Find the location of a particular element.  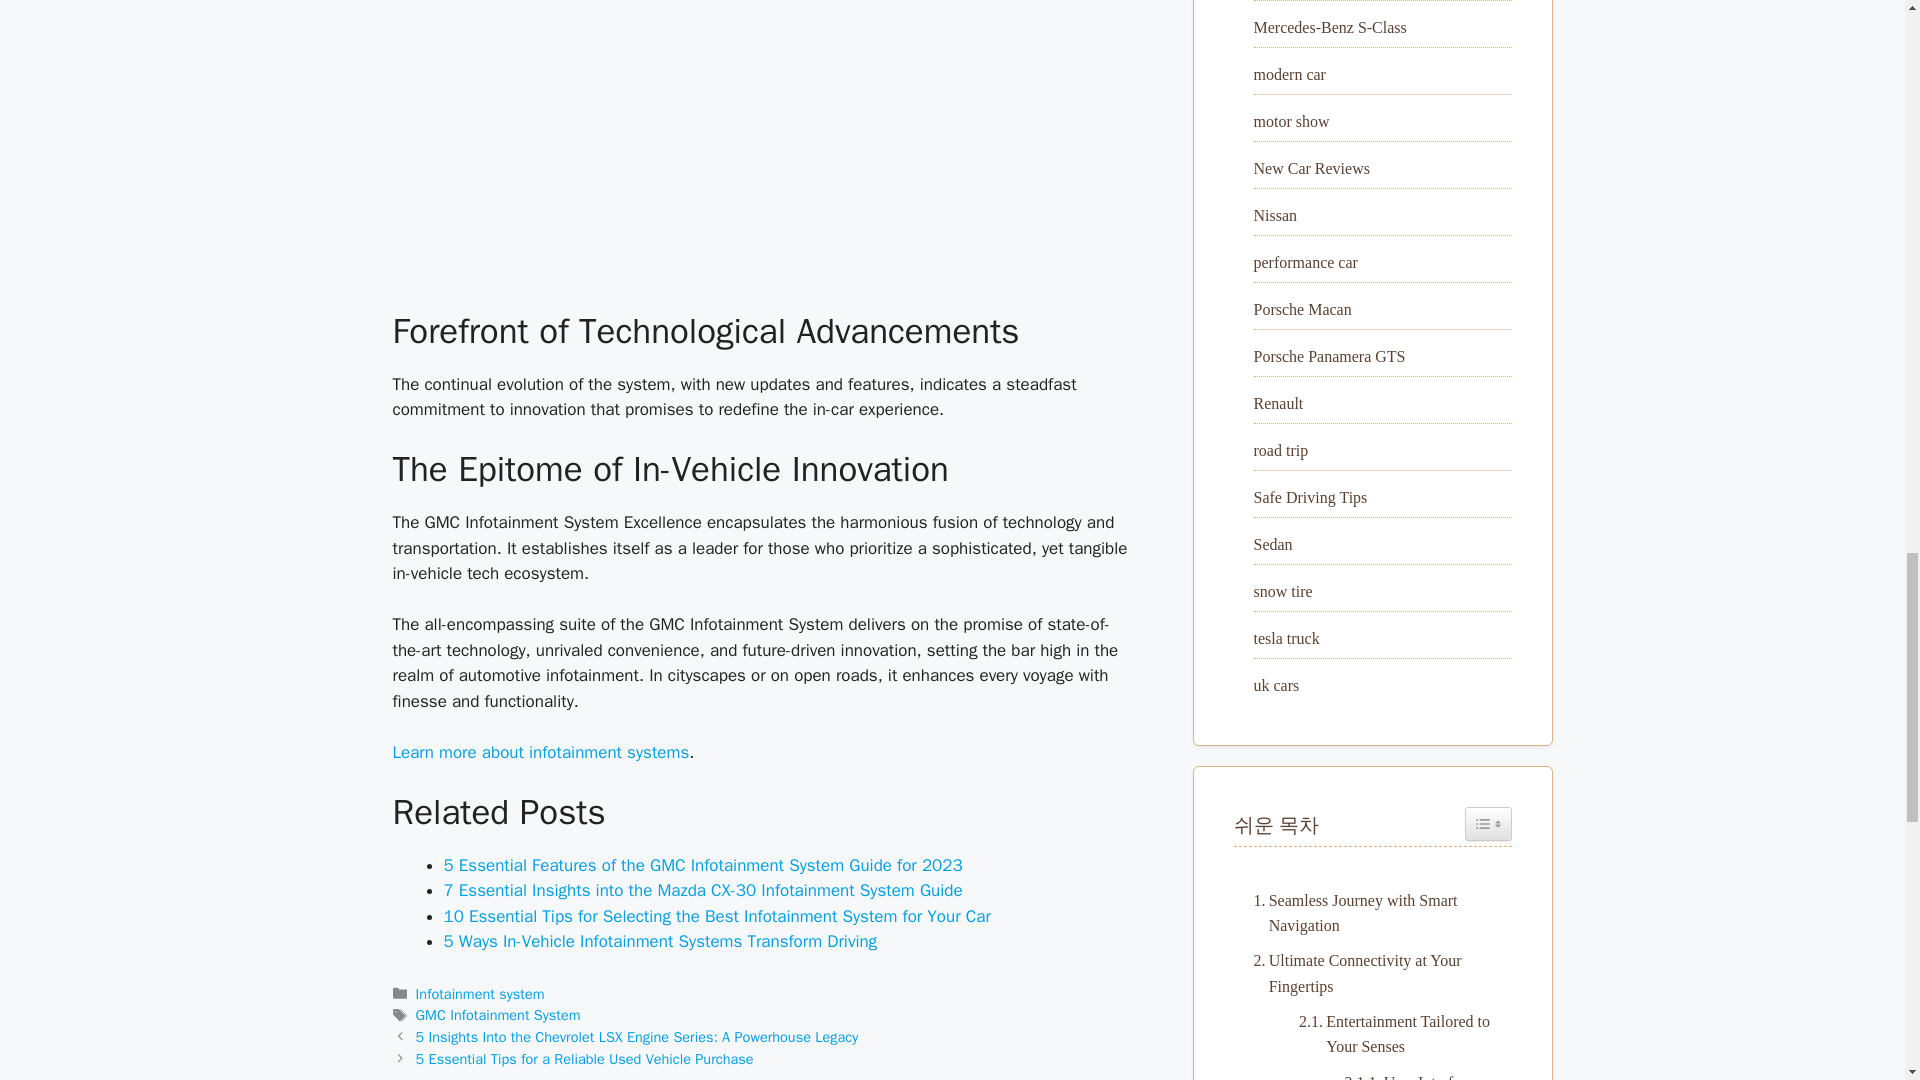

5 Essential Tips for a Reliable Used Vehicle Purchase is located at coordinates (585, 1058).